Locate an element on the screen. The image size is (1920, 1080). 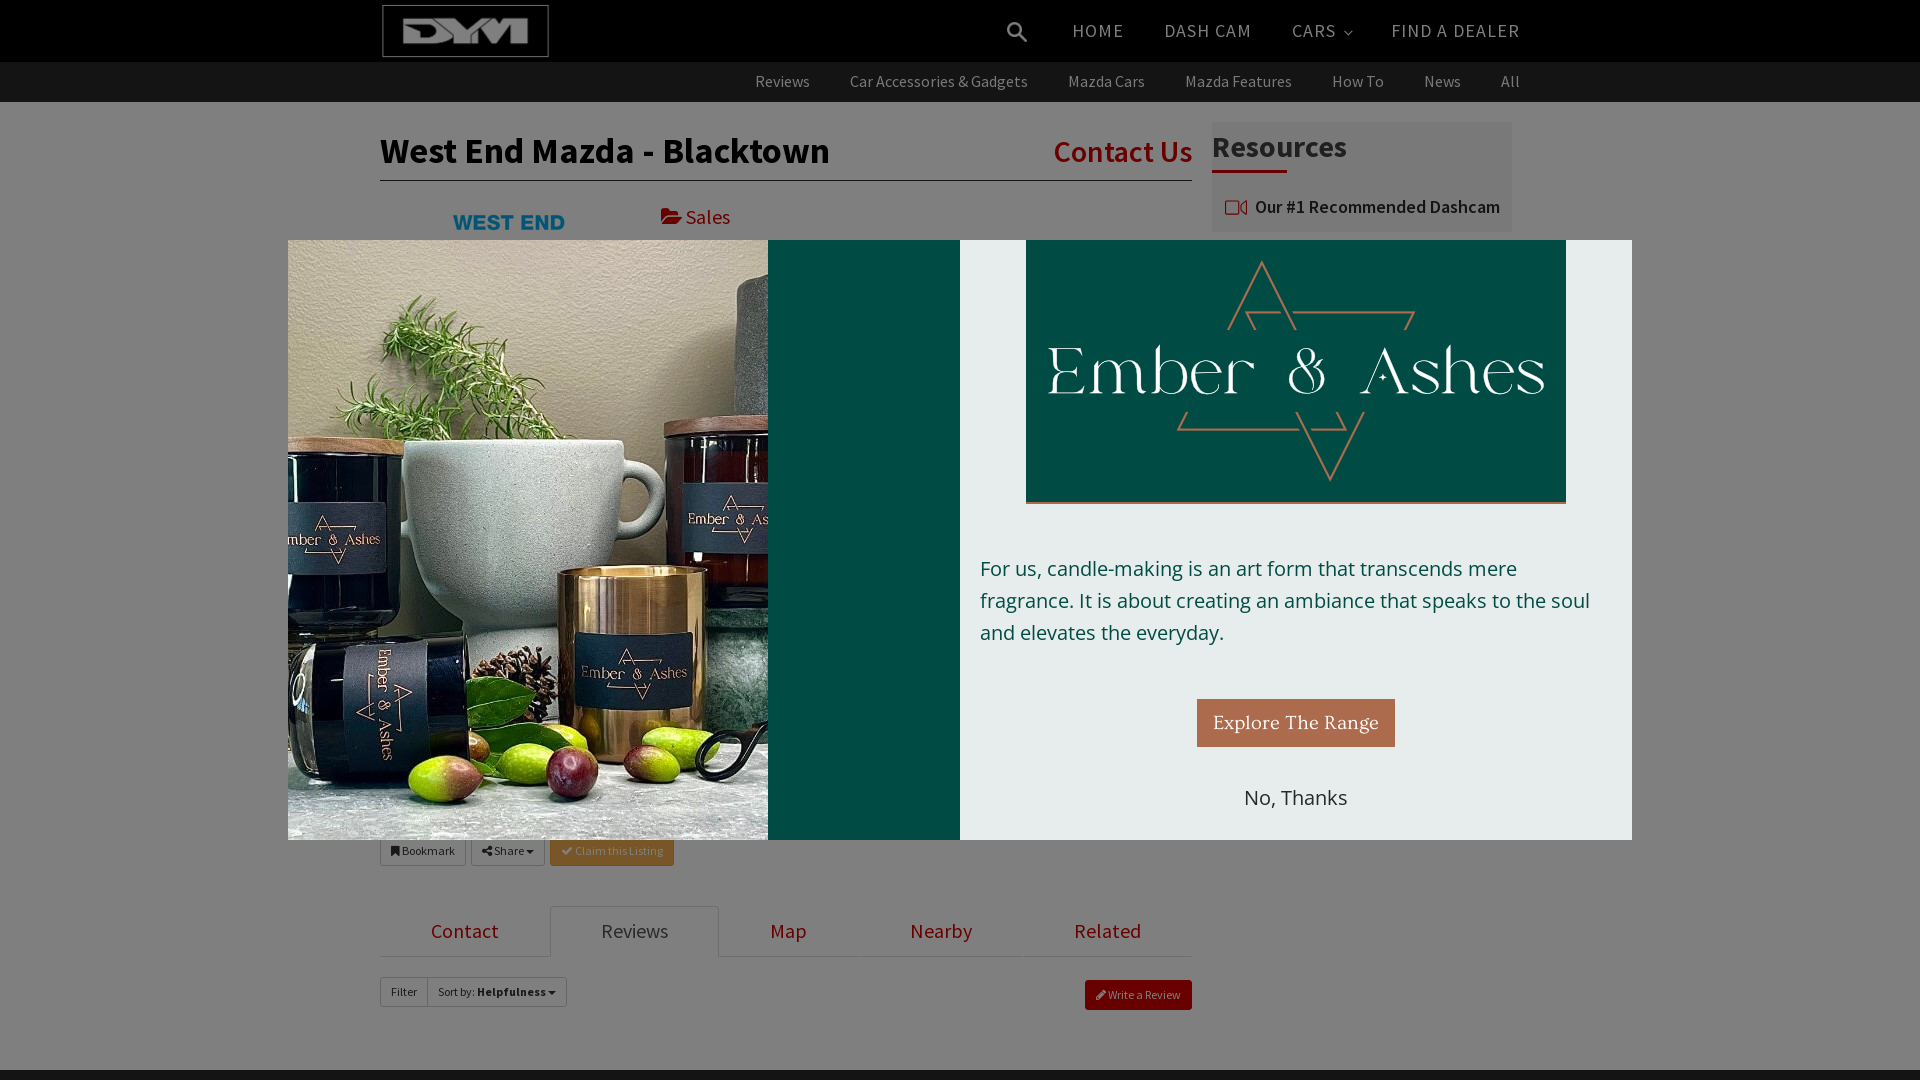
Our #1 Recommended Dashcam is located at coordinates (1376, 208).